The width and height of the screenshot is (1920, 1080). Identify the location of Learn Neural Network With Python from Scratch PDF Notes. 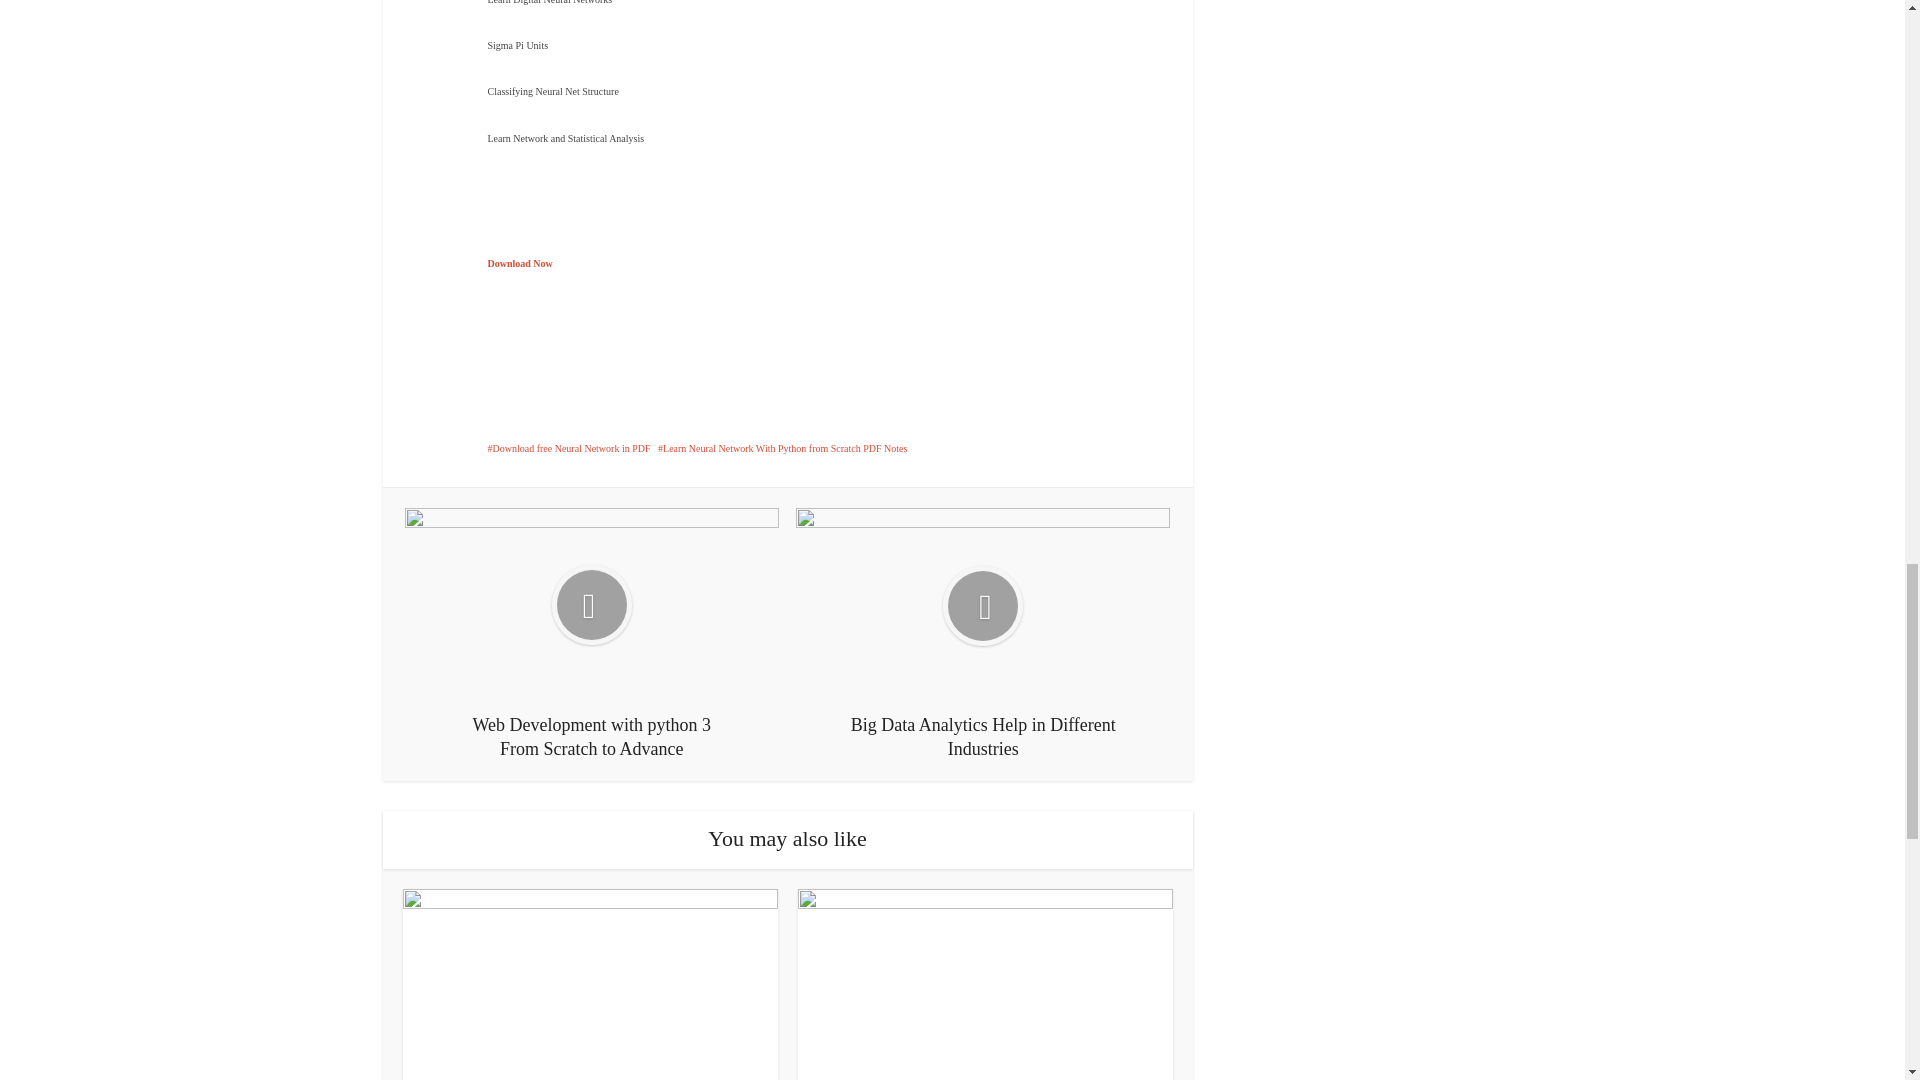
(782, 448).